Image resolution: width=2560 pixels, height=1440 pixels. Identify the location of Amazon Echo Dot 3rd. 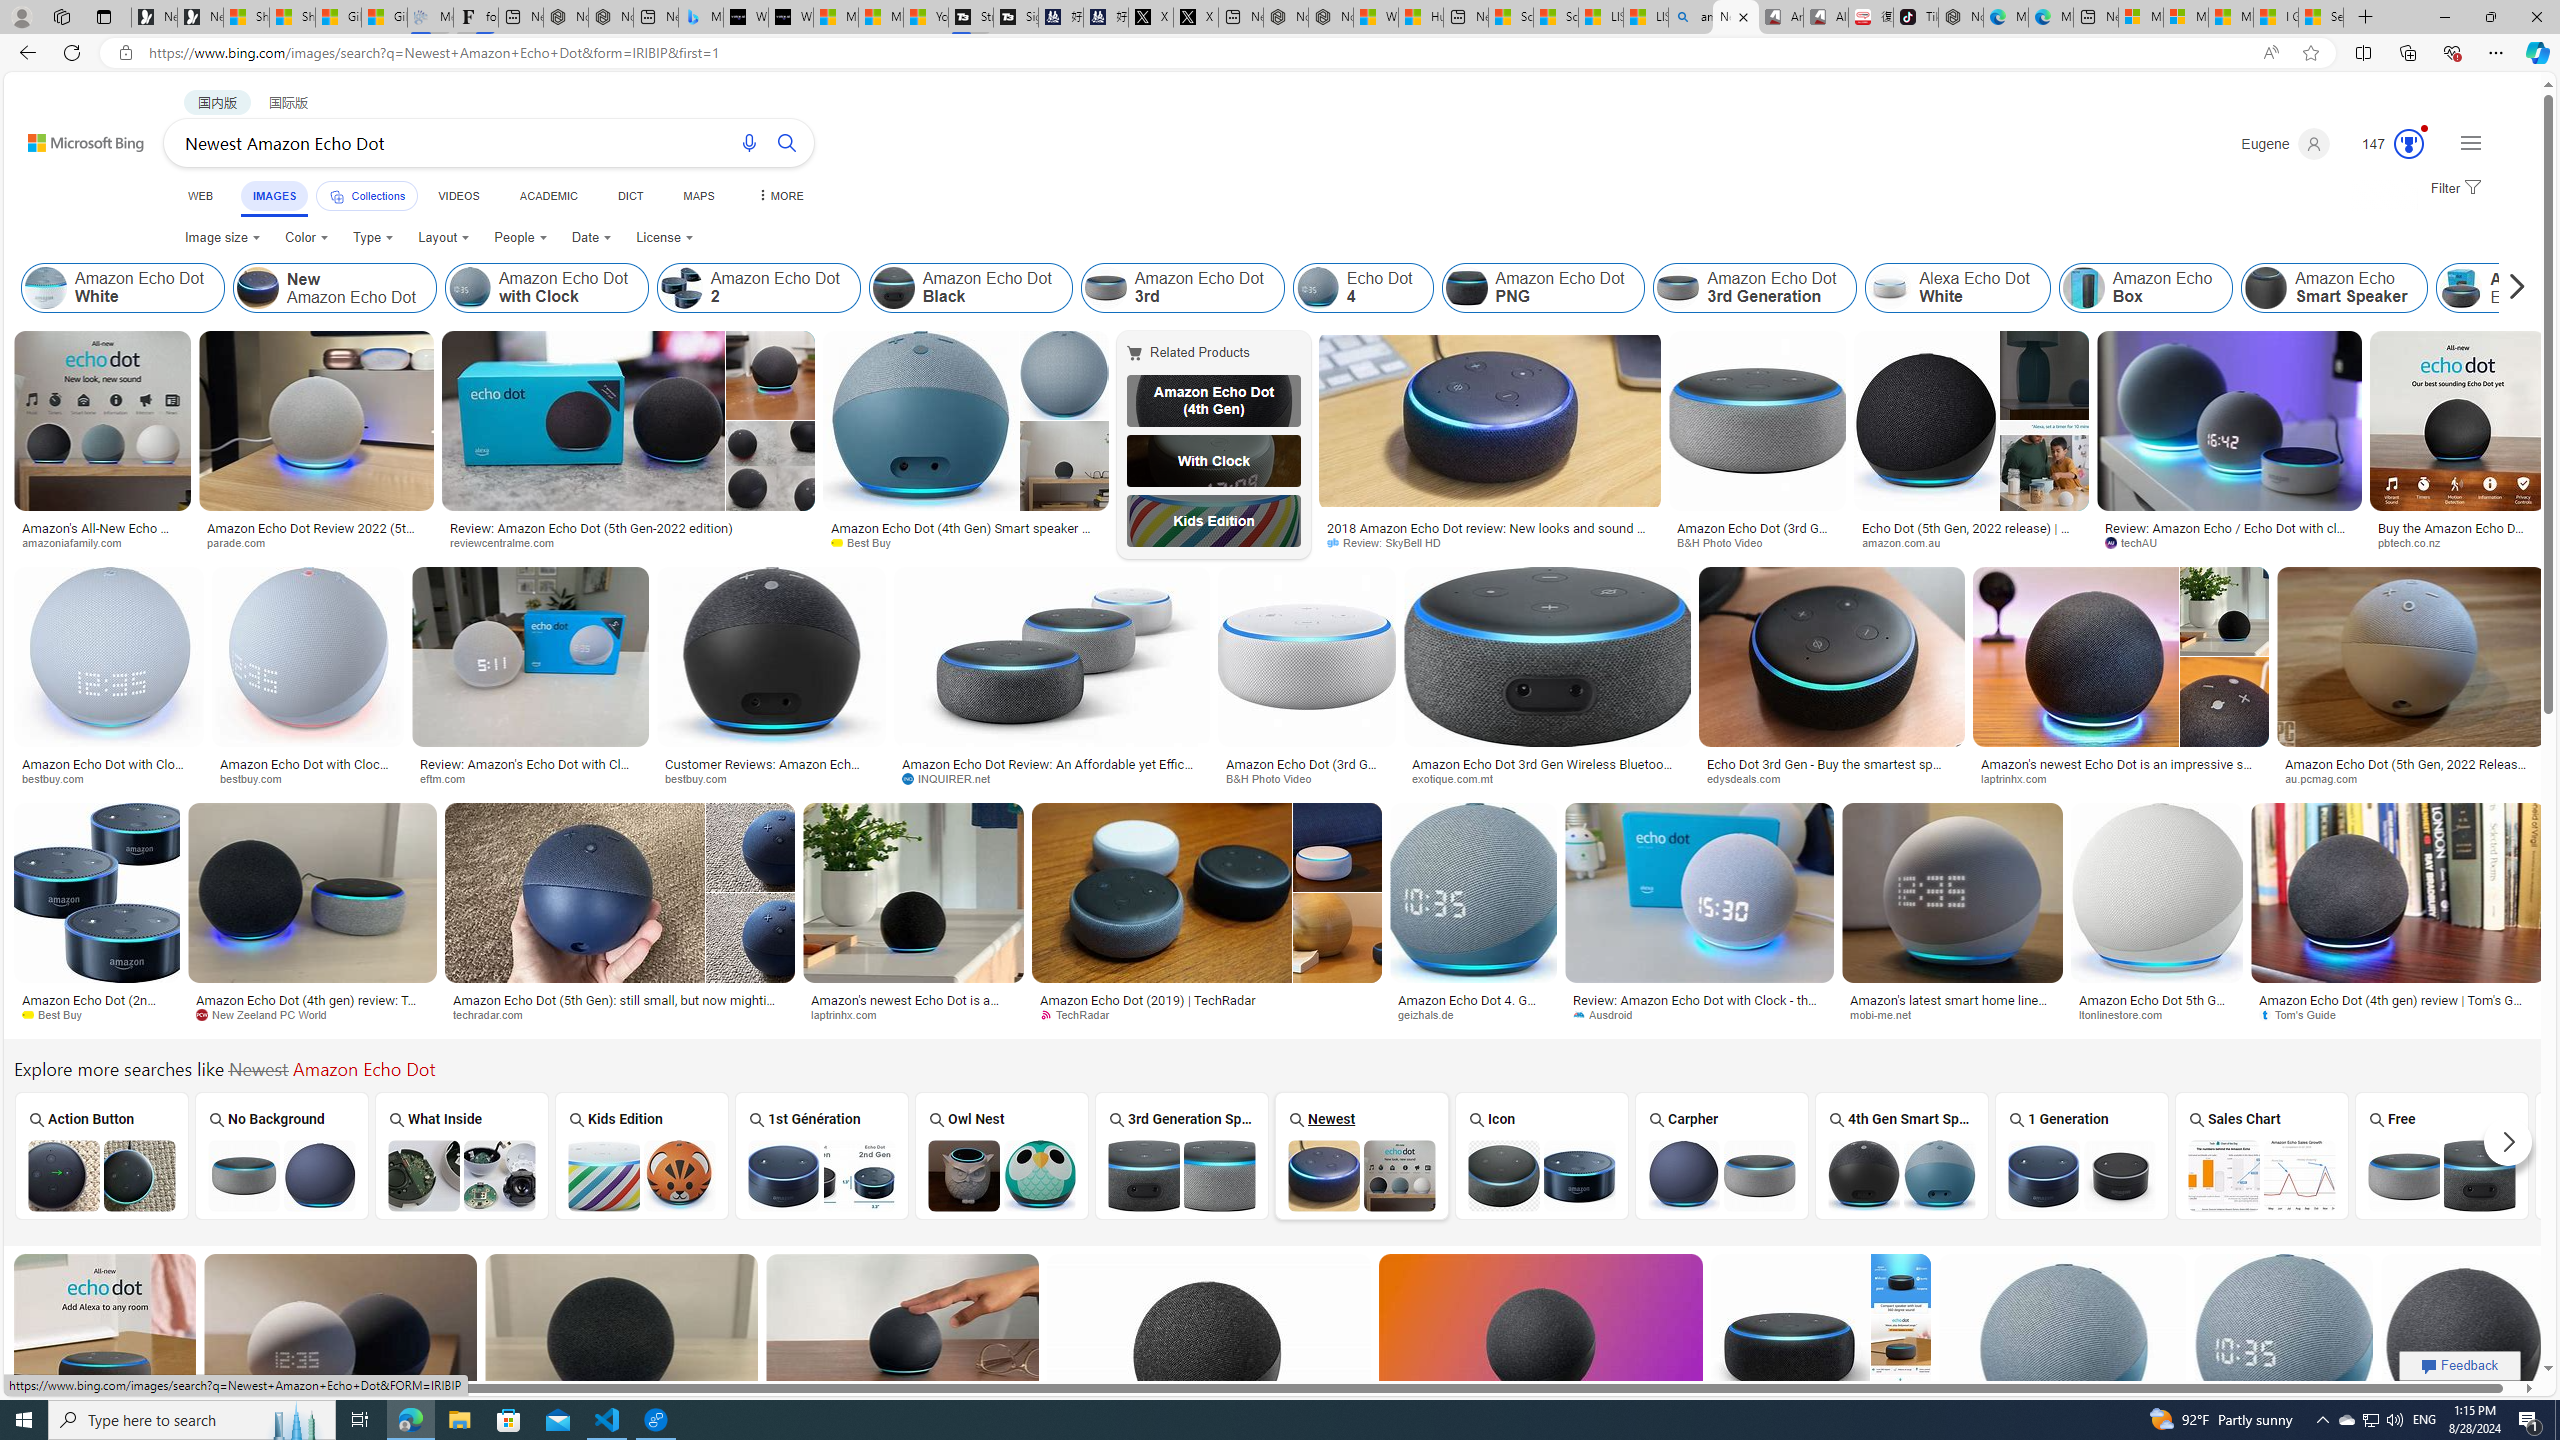
(1182, 288).